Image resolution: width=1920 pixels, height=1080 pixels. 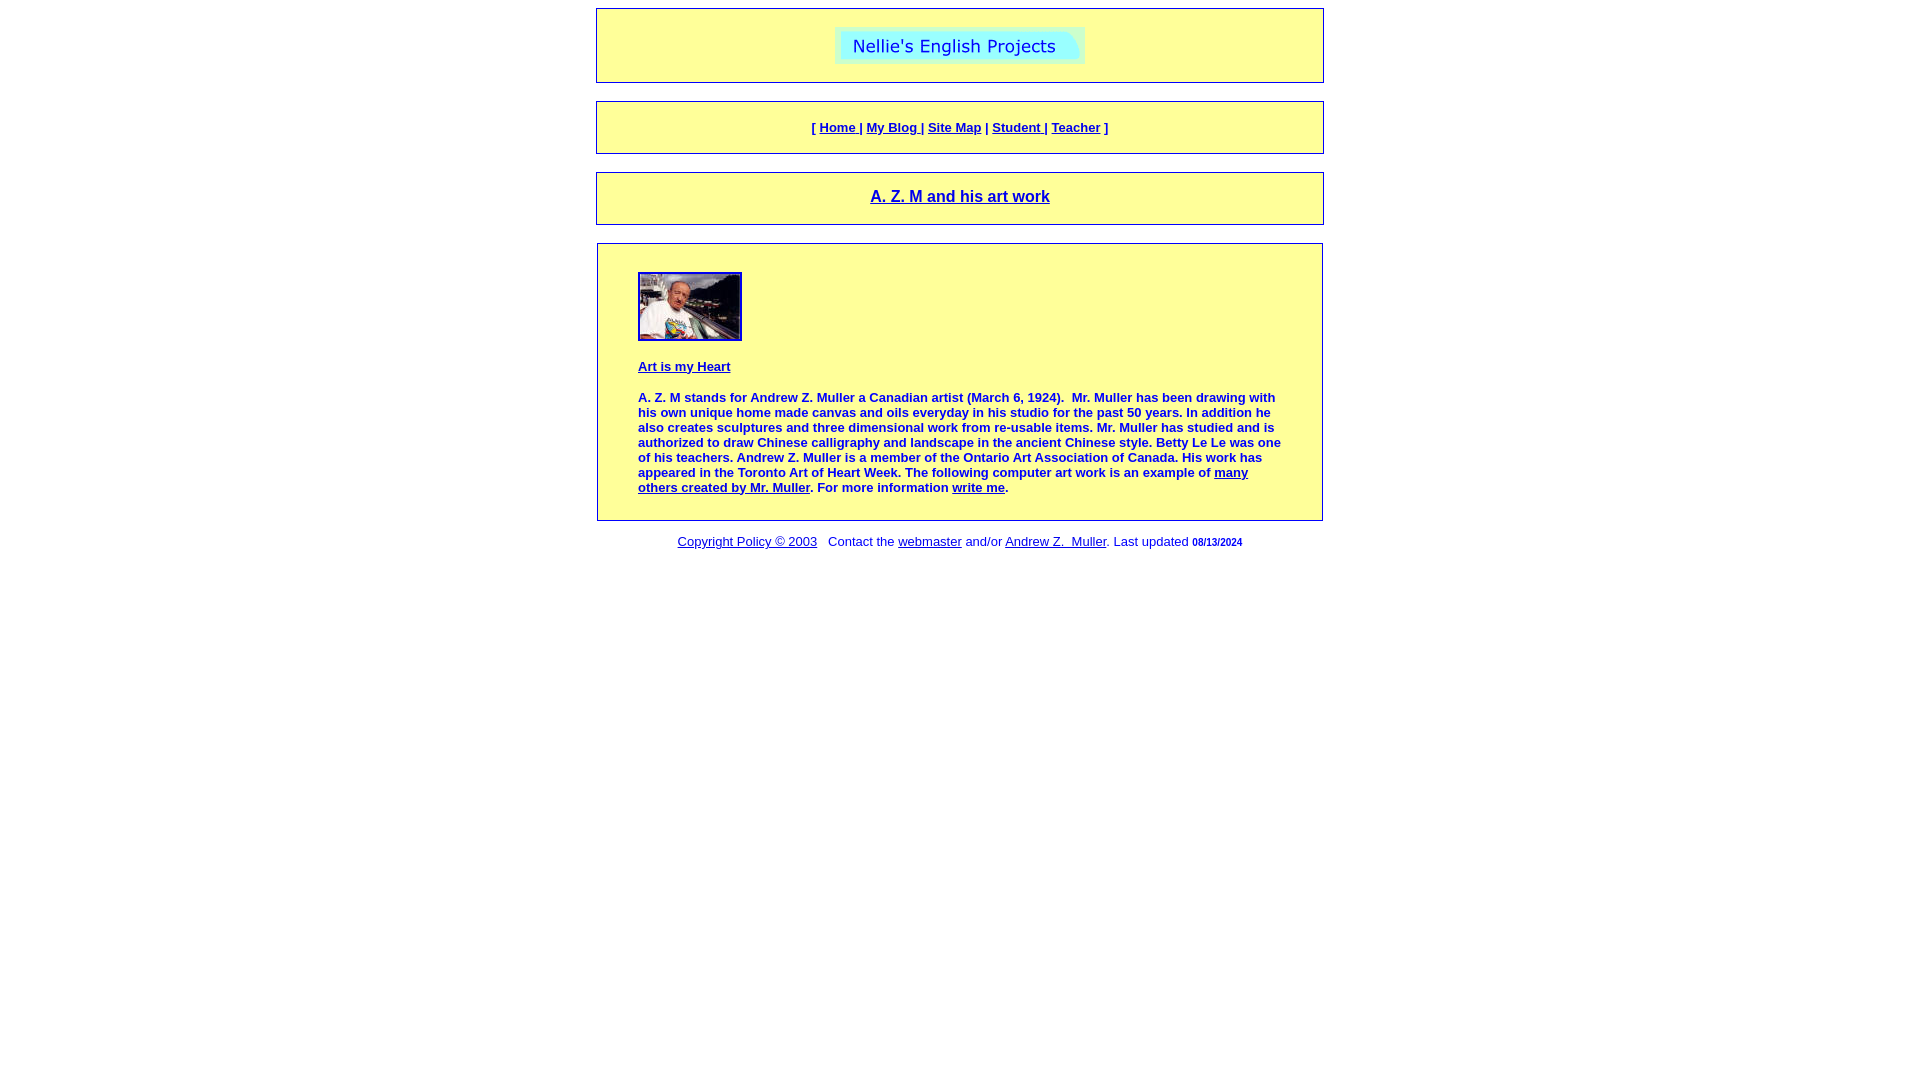 I want to click on webmaster, so click(x=930, y=540).